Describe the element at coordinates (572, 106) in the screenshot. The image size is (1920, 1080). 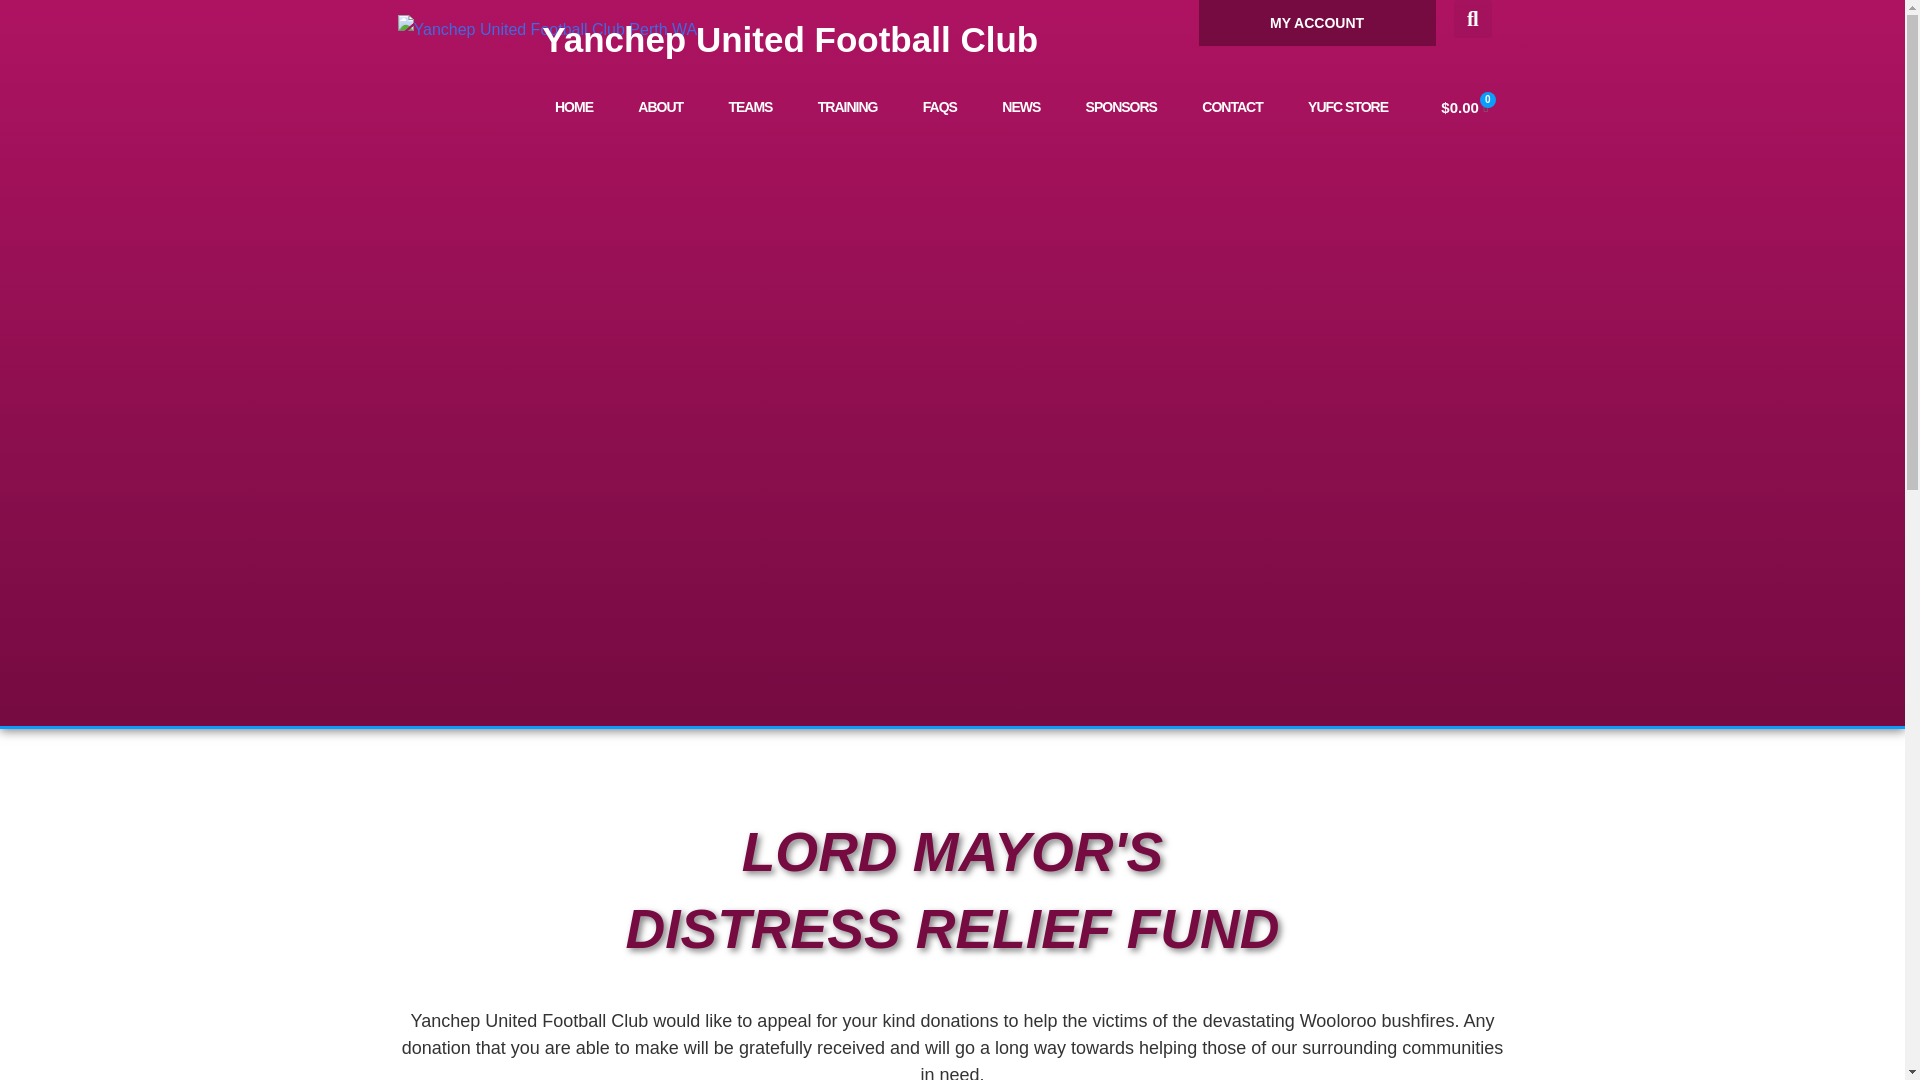
I see `HOME` at that location.